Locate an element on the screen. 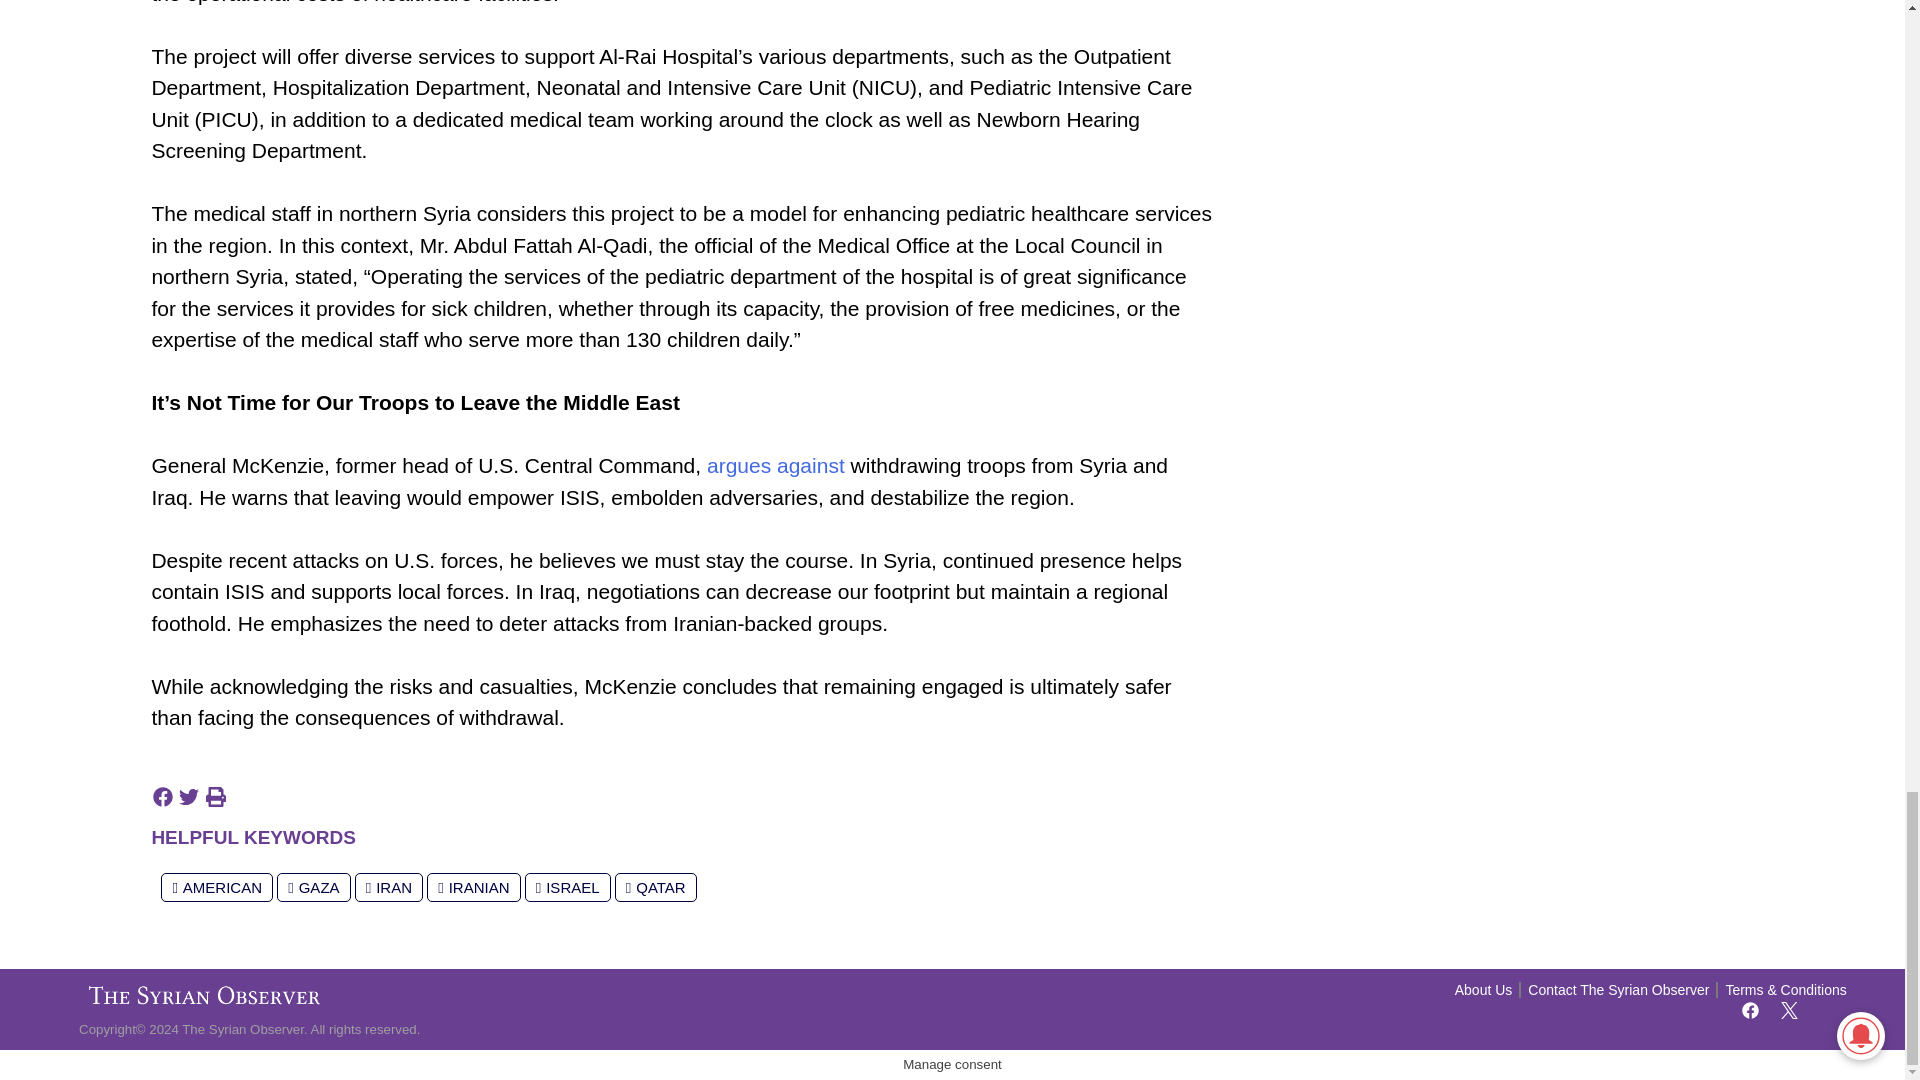 The image size is (1920, 1080). ISRAEL is located at coordinates (567, 886).